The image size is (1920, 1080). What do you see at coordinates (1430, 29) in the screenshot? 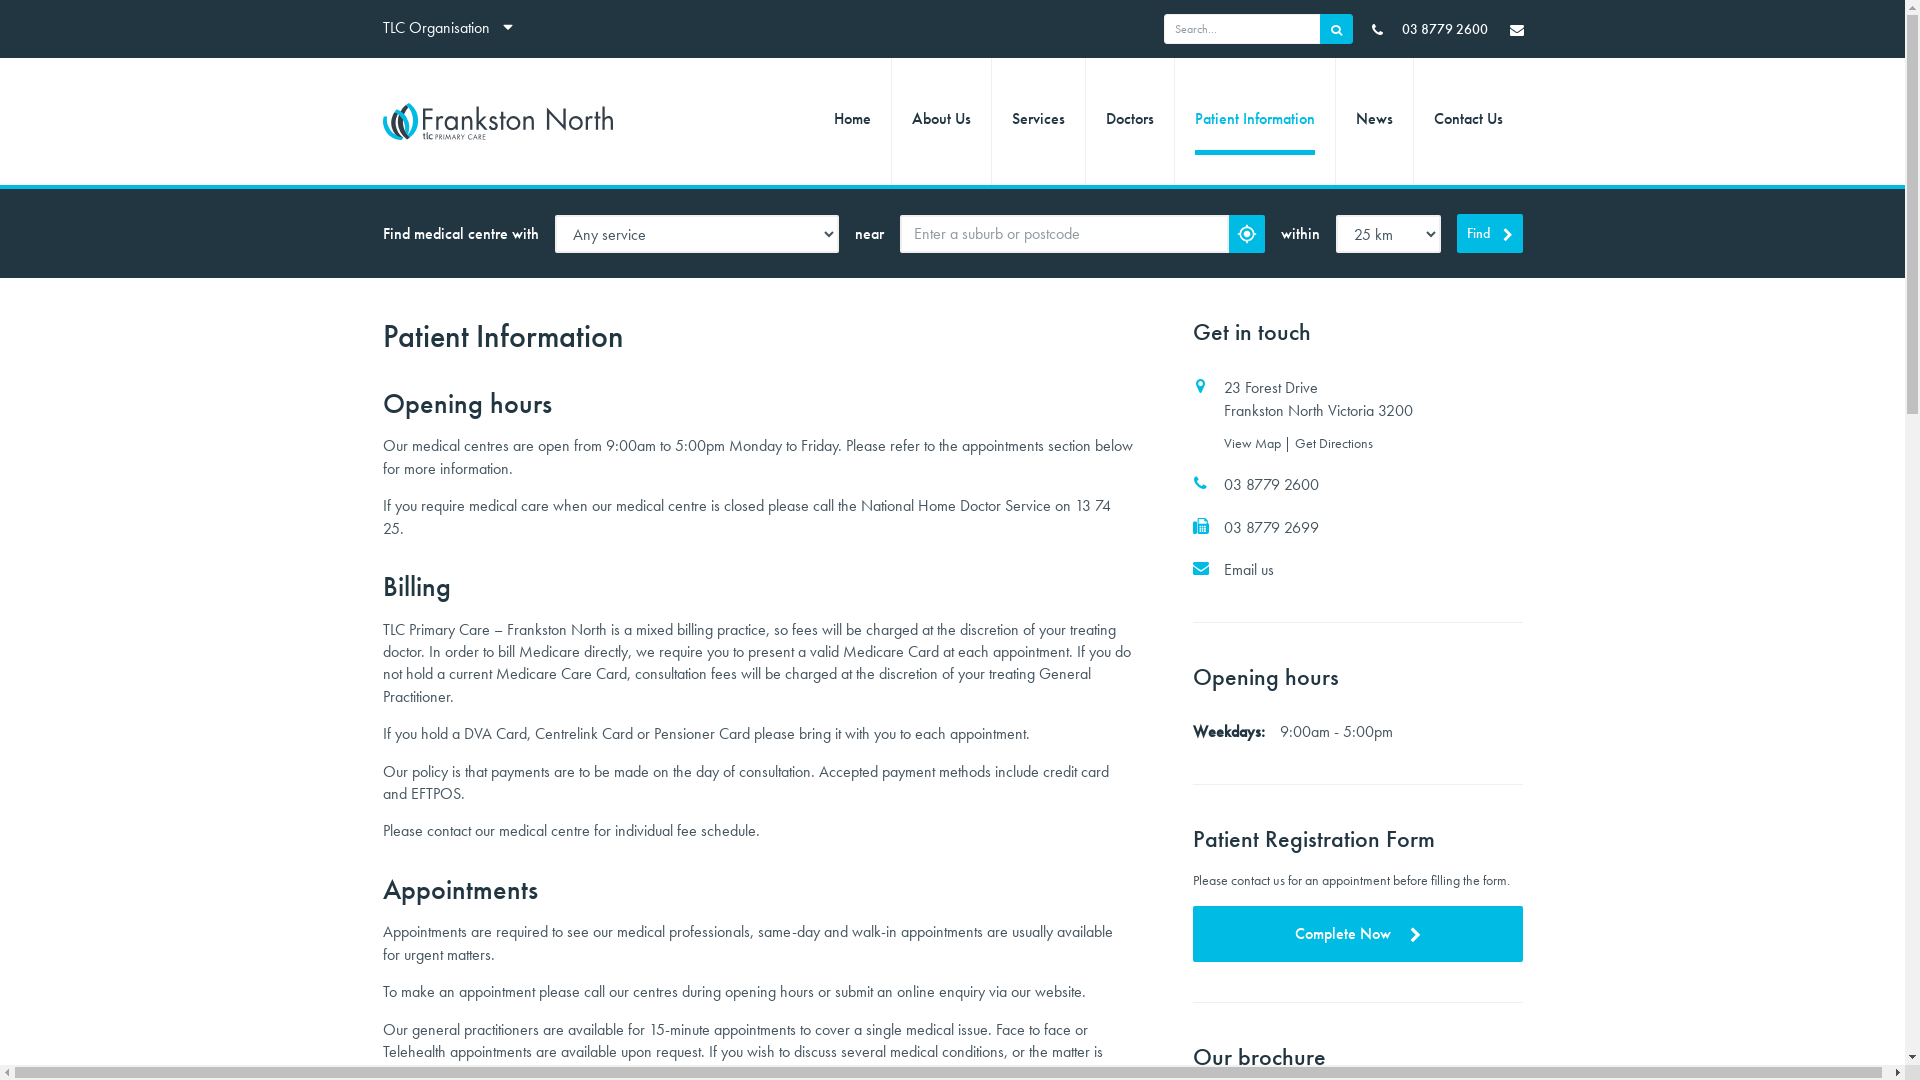
I see ` 03 8779 2600` at bounding box center [1430, 29].